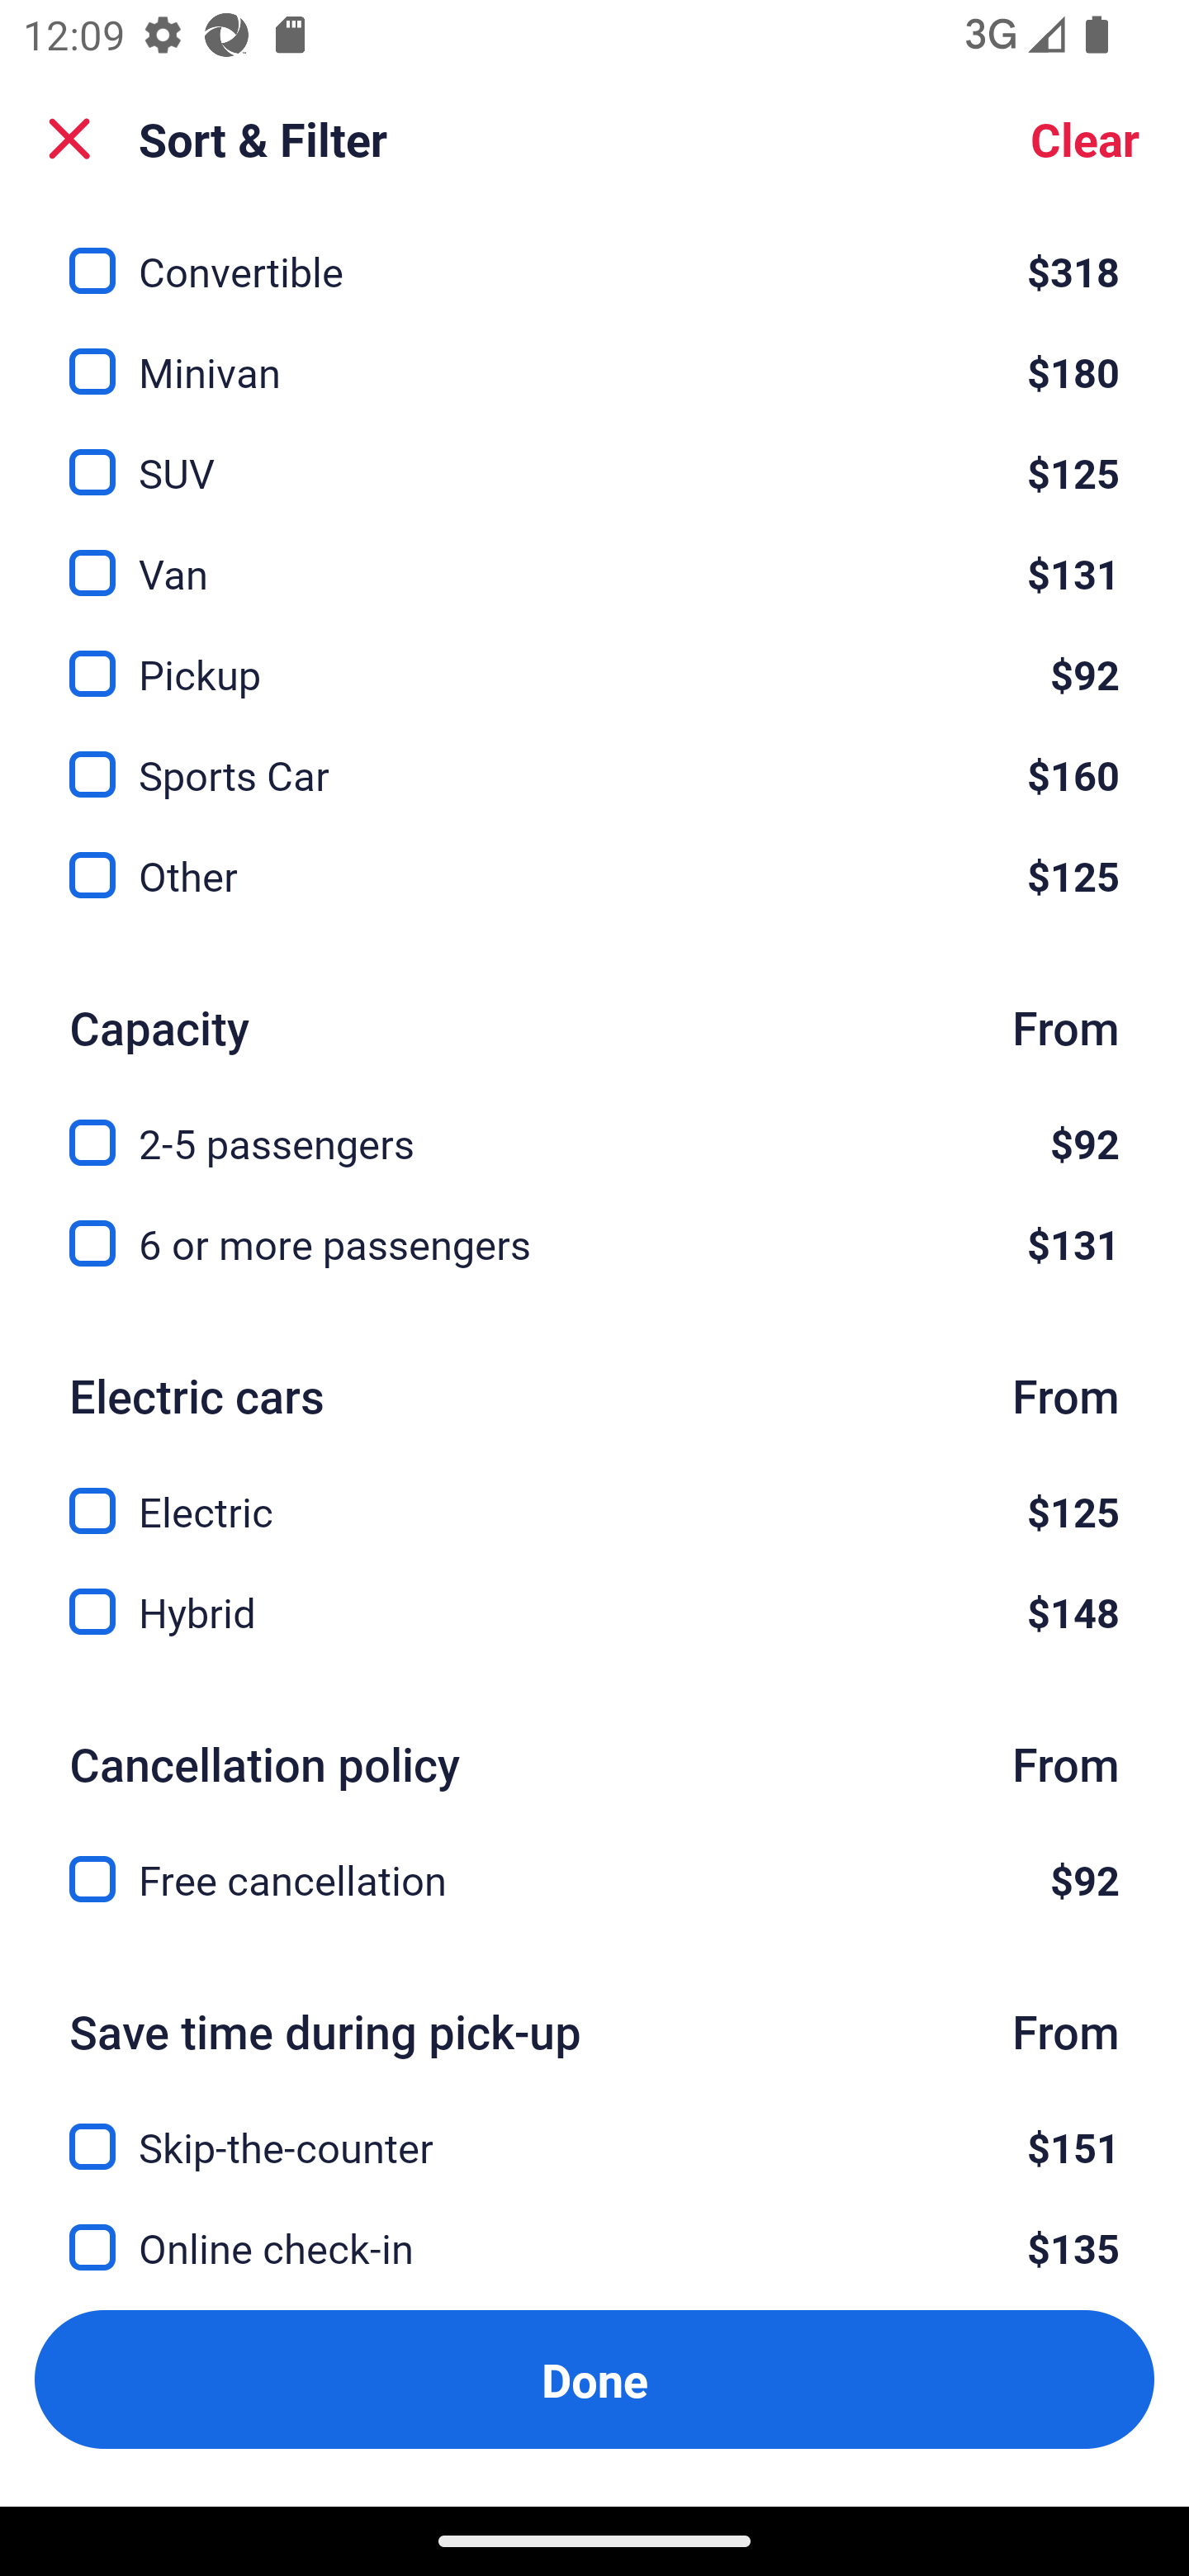 This screenshot has width=1189, height=2576. What do you see at coordinates (594, 875) in the screenshot?
I see `Other, $125 Other $125` at bounding box center [594, 875].